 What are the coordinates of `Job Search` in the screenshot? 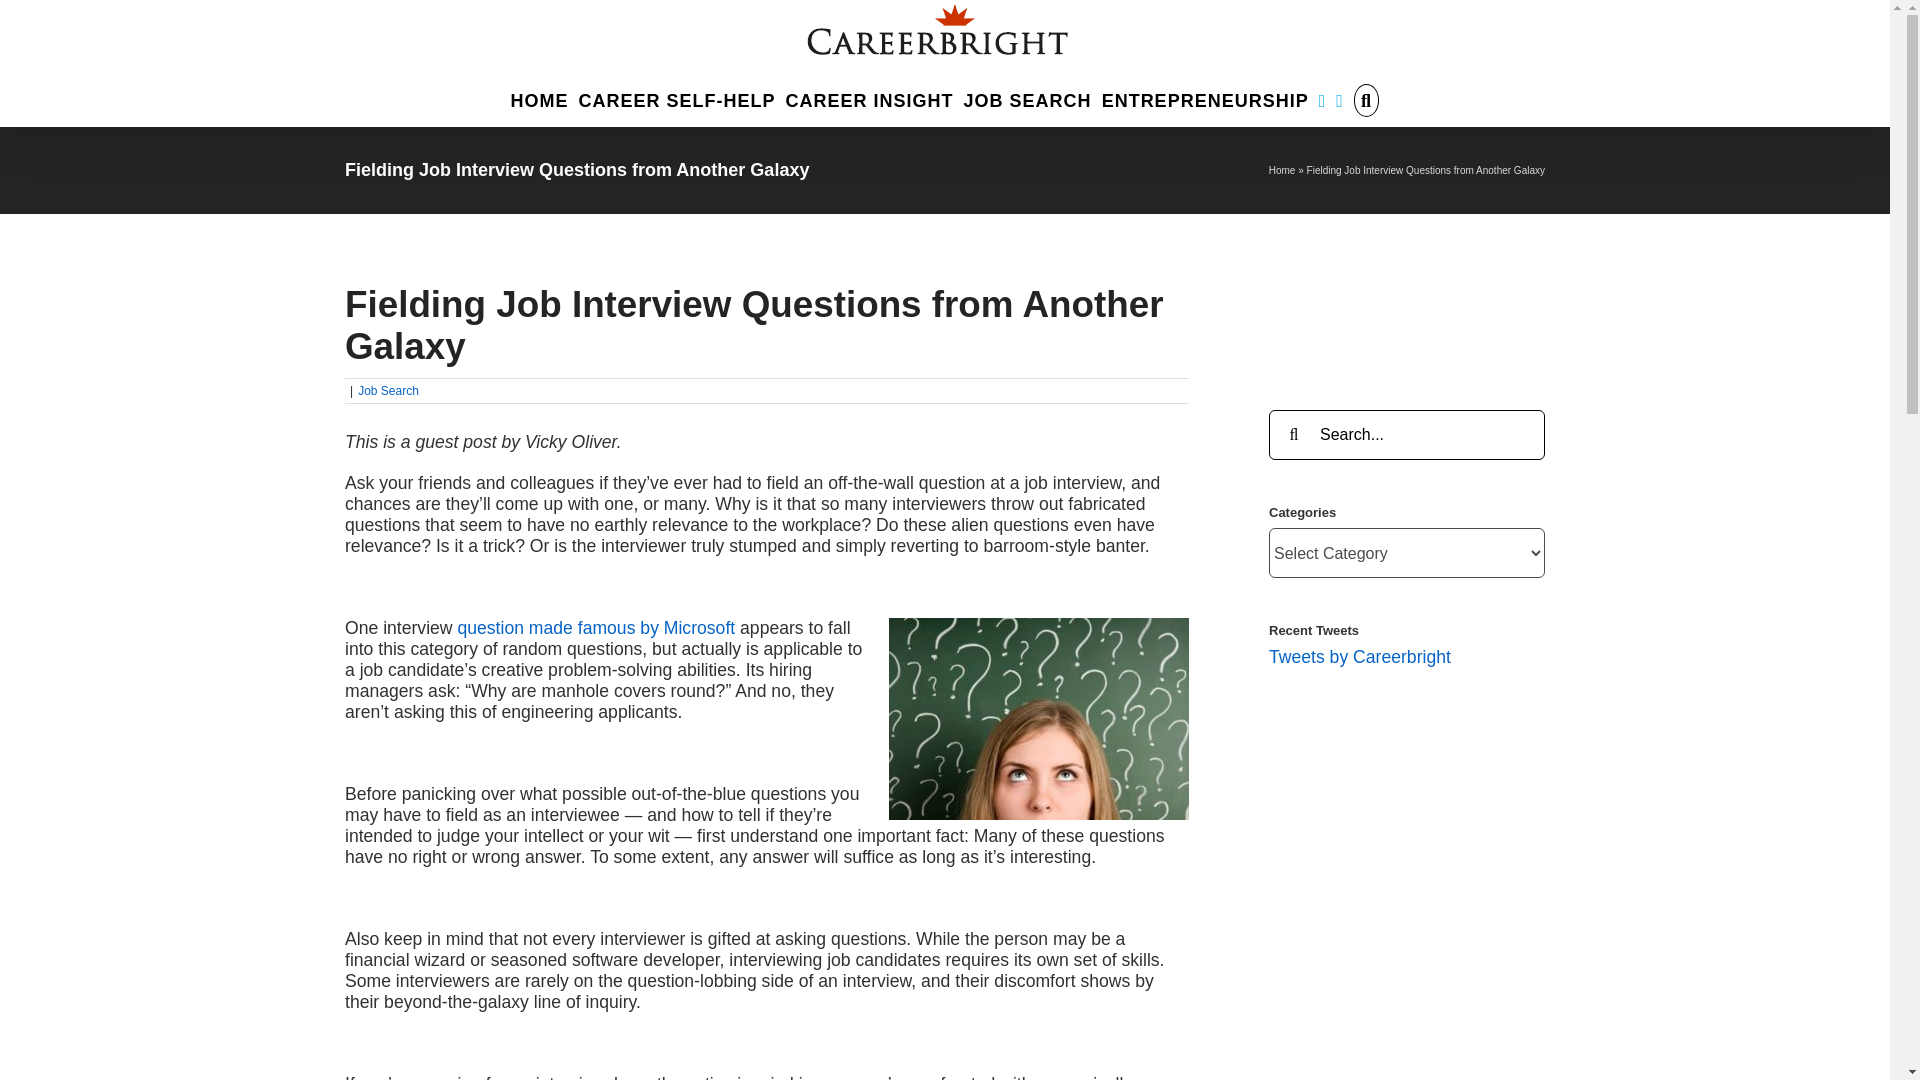 It's located at (388, 391).